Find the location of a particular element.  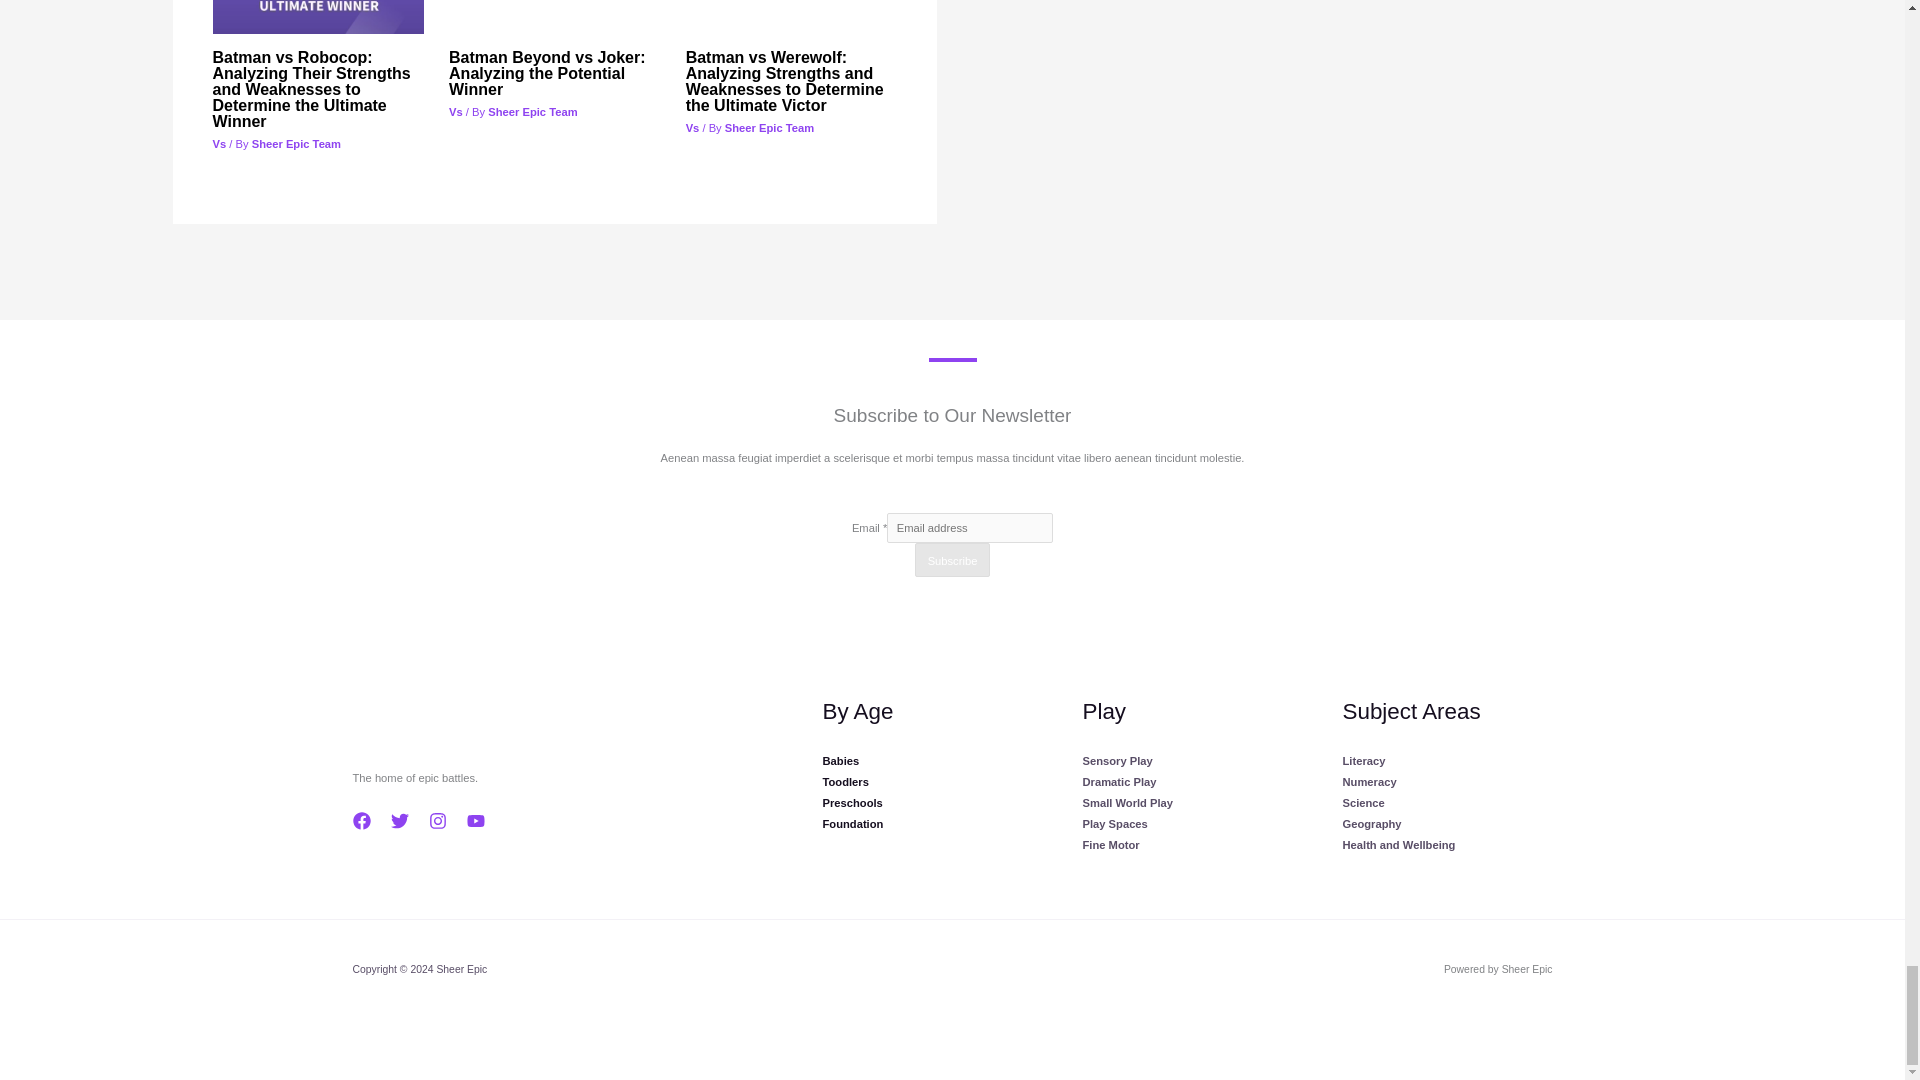

View all posts by Sheer Epic Team is located at coordinates (532, 111).